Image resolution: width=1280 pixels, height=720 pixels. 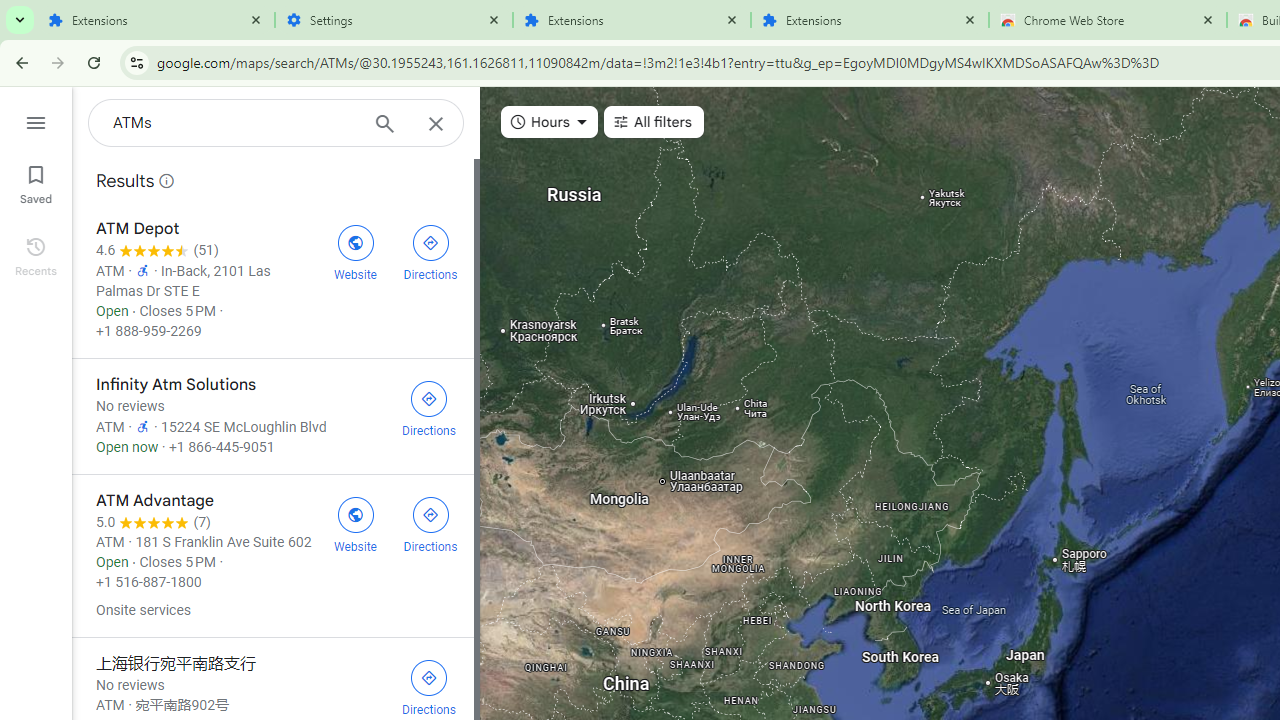 I want to click on 4.6 stars 51 Reviews, so click(x=157, y=250).